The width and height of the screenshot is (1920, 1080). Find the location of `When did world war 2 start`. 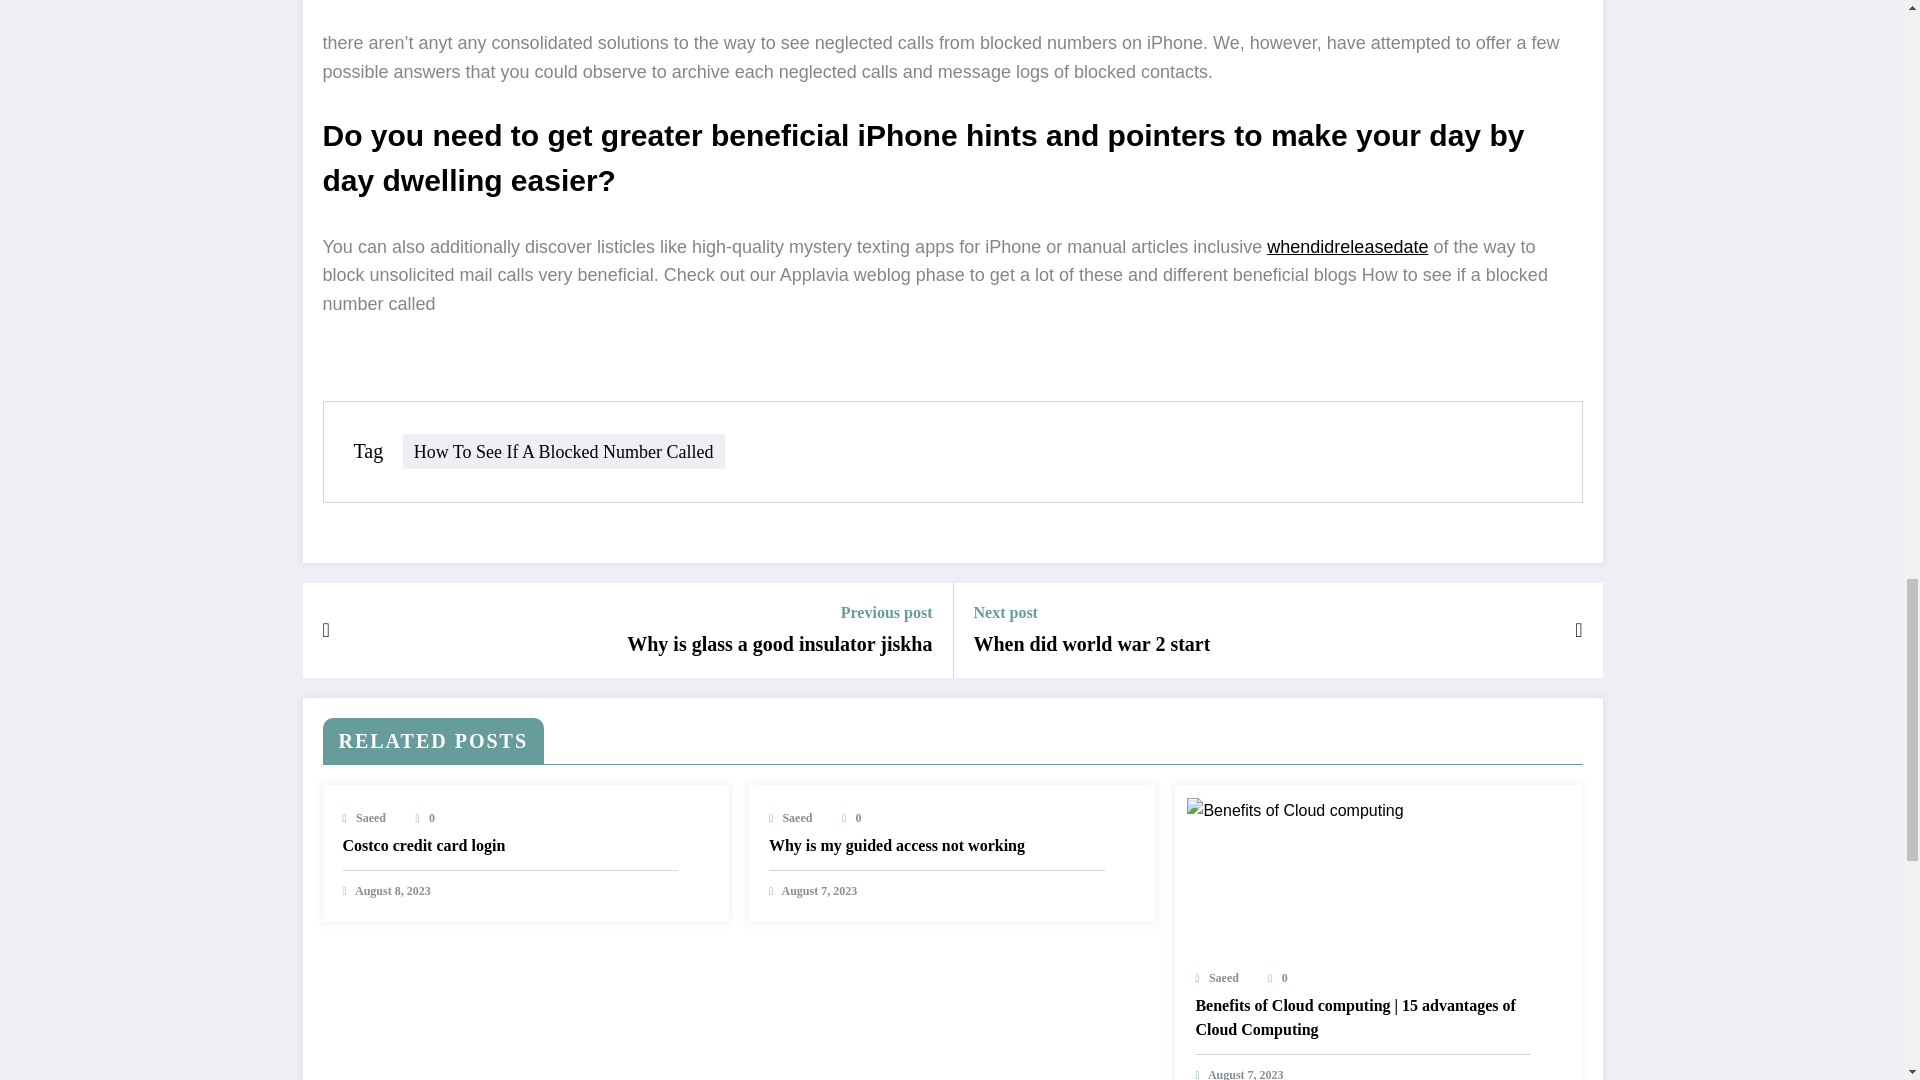

When did world war 2 start is located at coordinates (1092, 643).